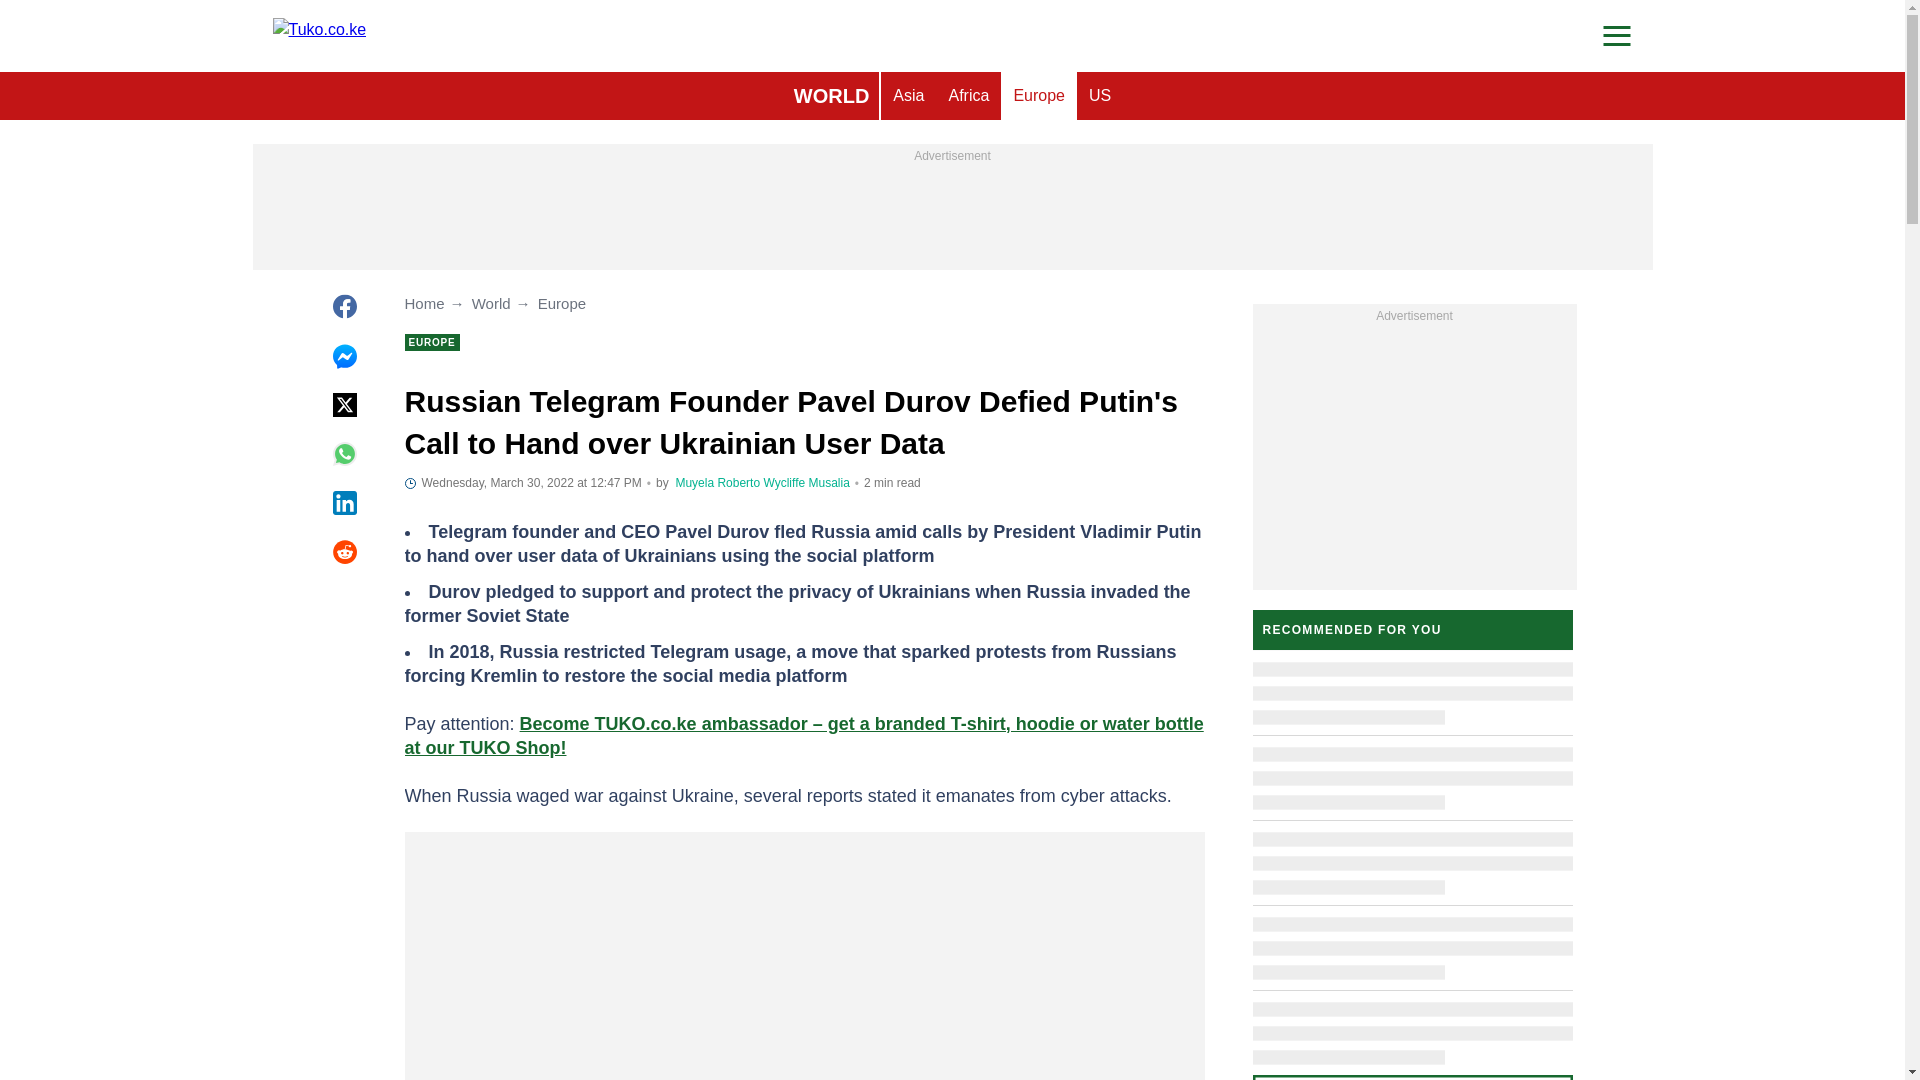  What do you see at coordinates (968, 96) in the screenshot?
I see `Africa` at bounding box center [968, 96].